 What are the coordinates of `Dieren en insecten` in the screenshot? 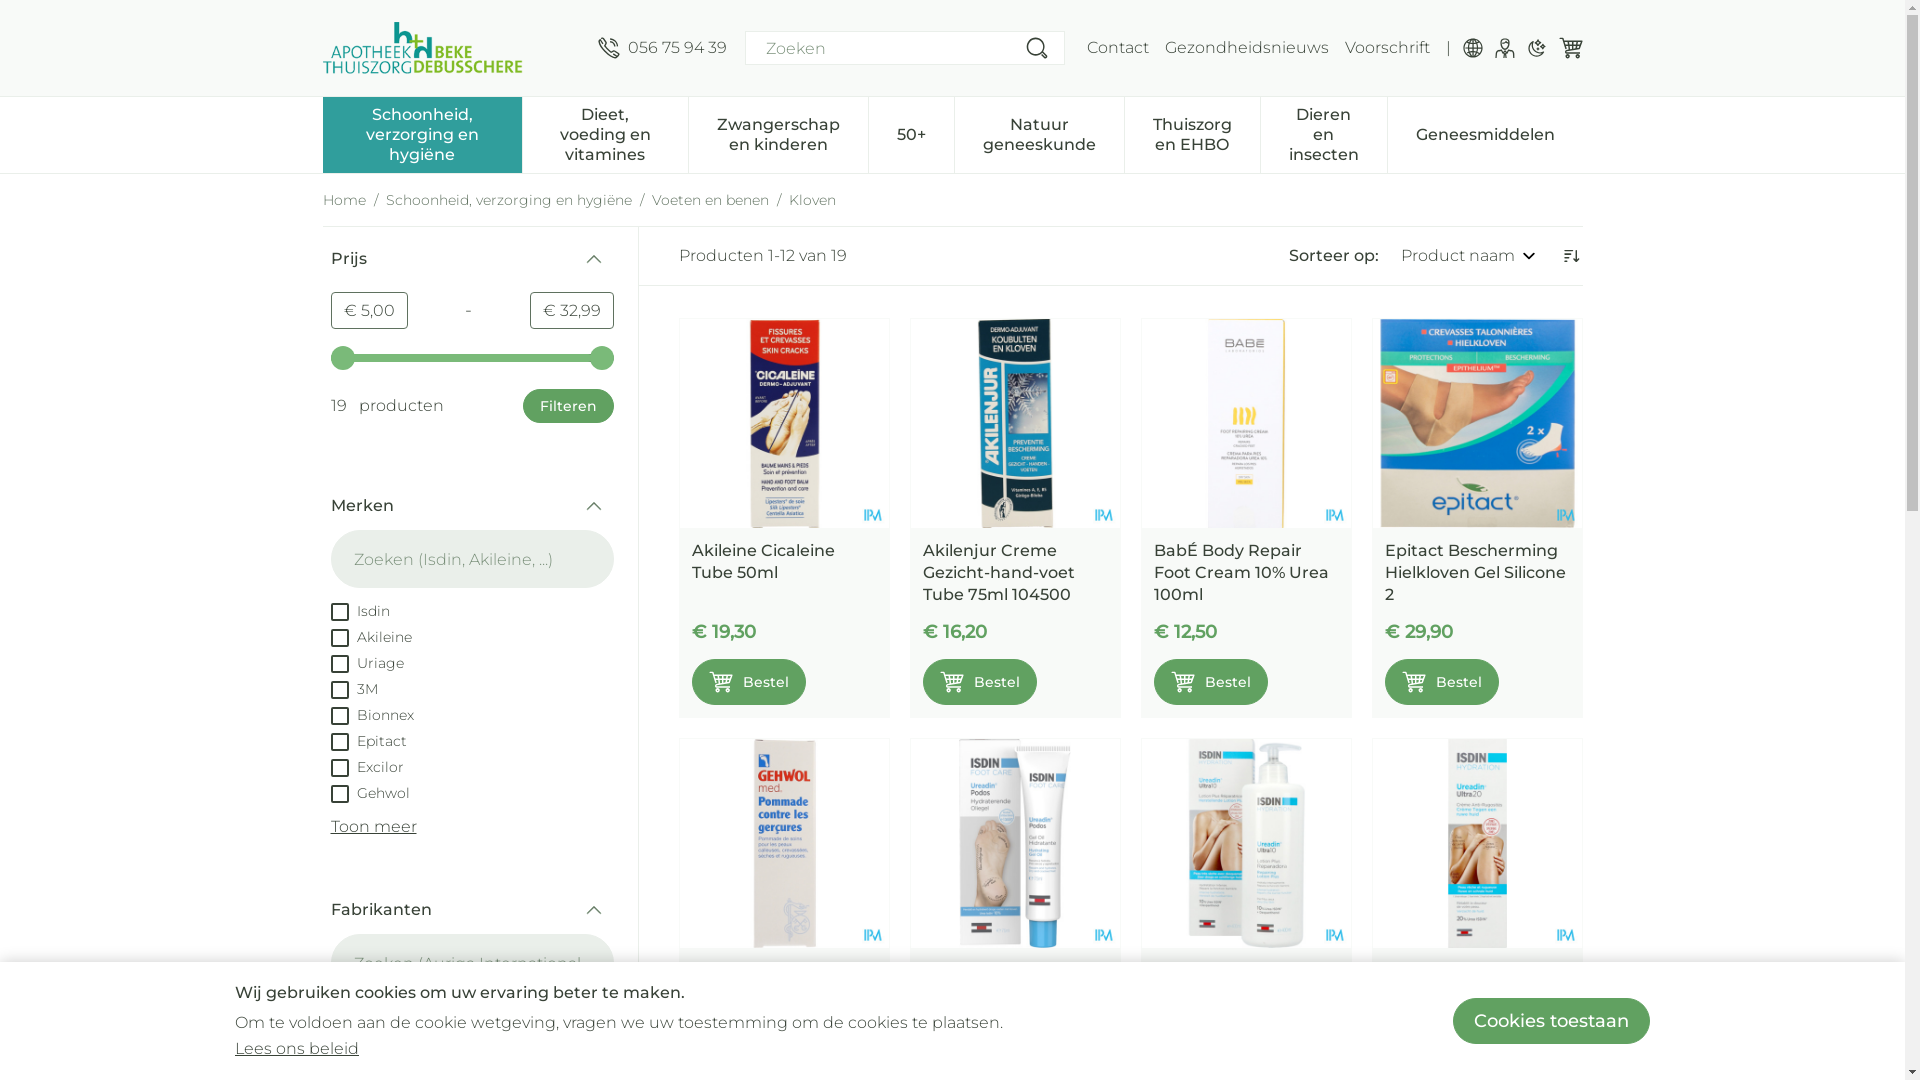 It's located at (1323, 133).